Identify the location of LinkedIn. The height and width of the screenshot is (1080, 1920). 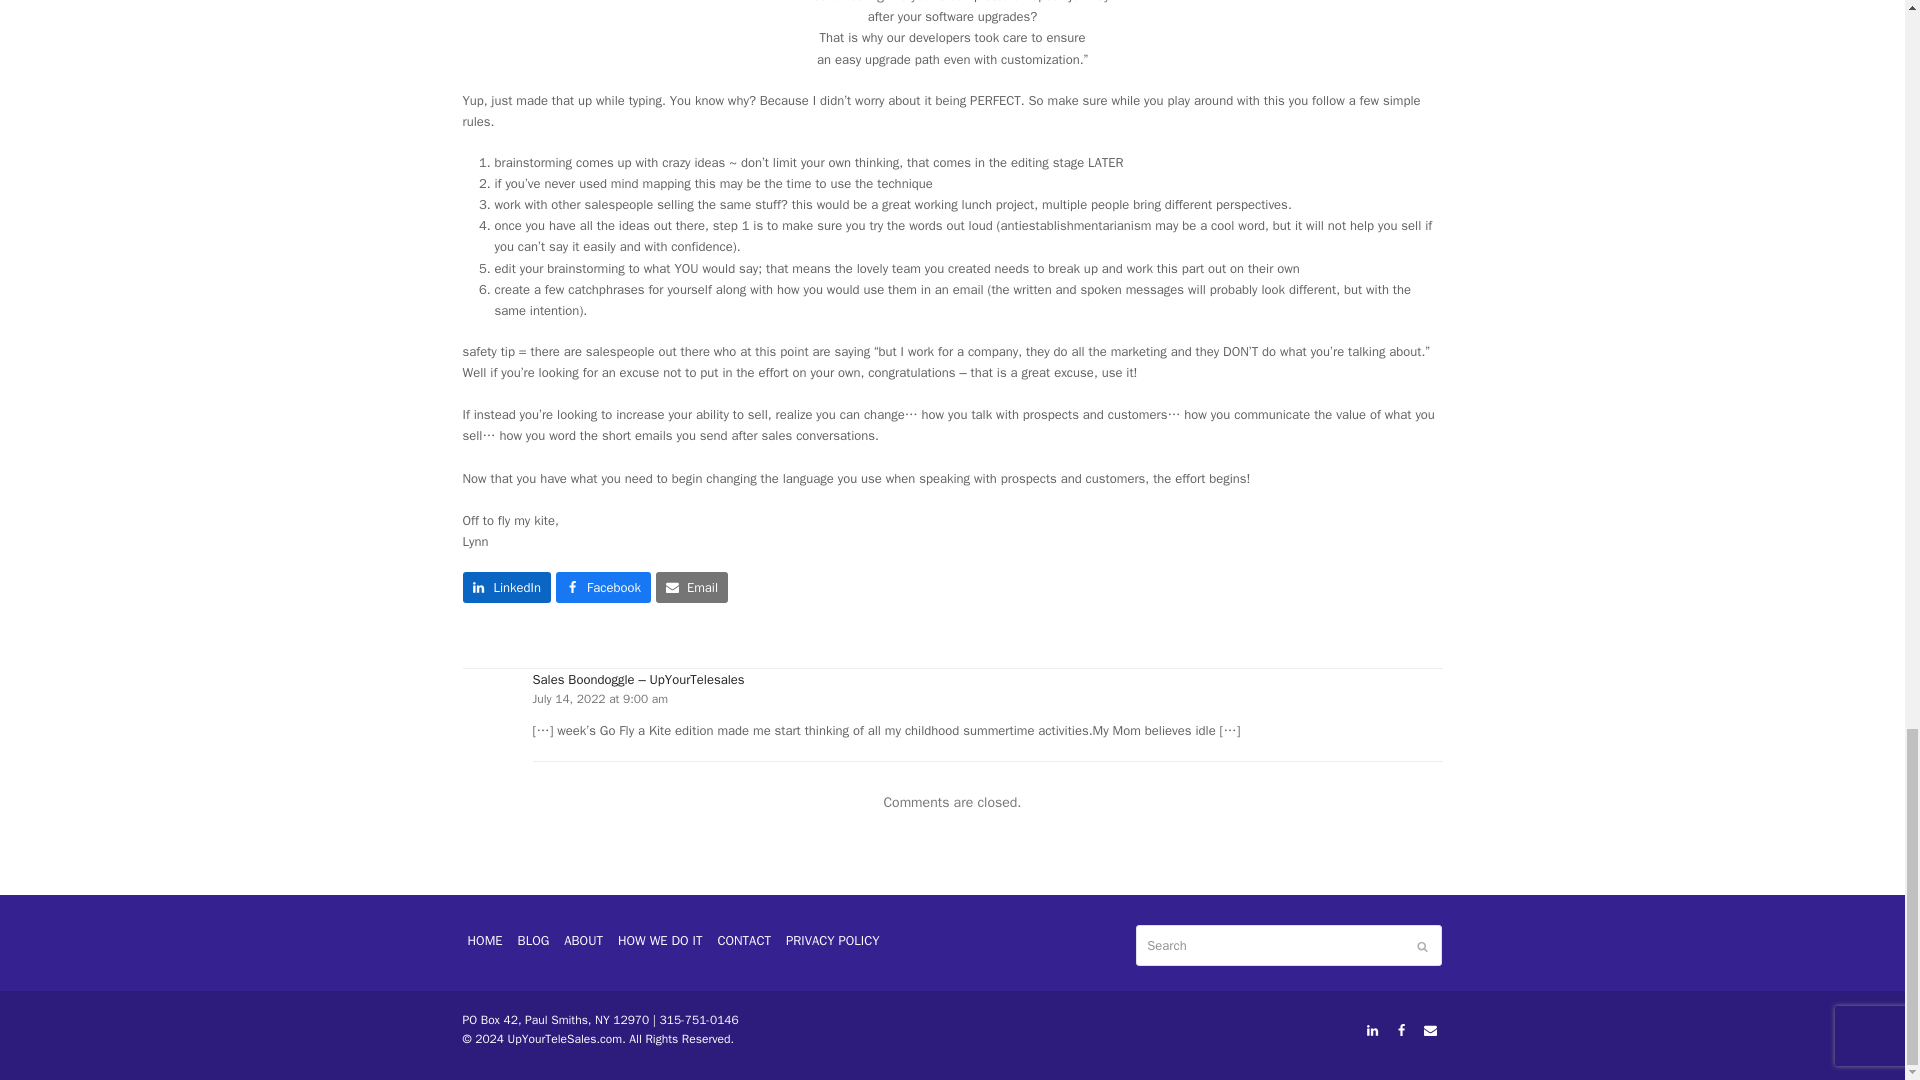
(1372, 1030).